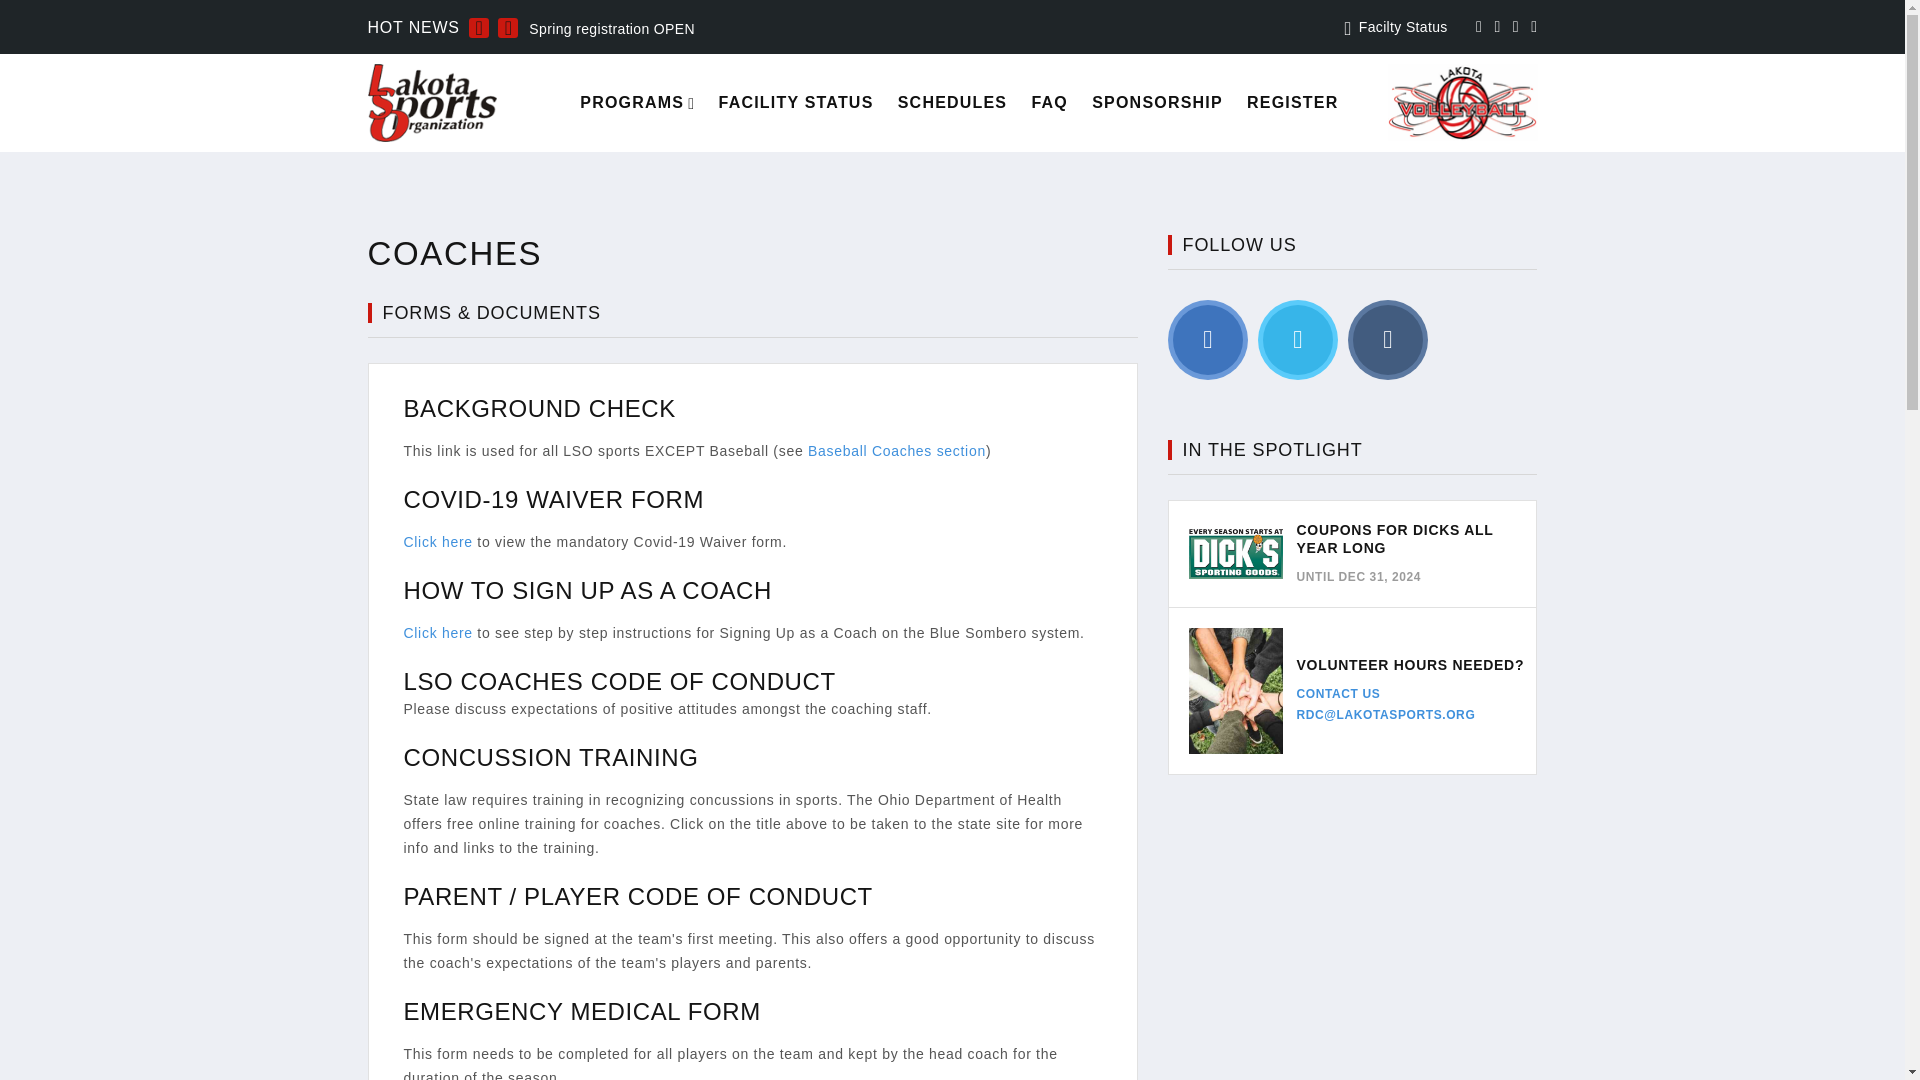 The width and height of the screenshot is (1920, 1080). Describe the element at coordinates (587, 590) in the screenshot. I see `HOW TO SIGN UP AS A COACH` at that location.